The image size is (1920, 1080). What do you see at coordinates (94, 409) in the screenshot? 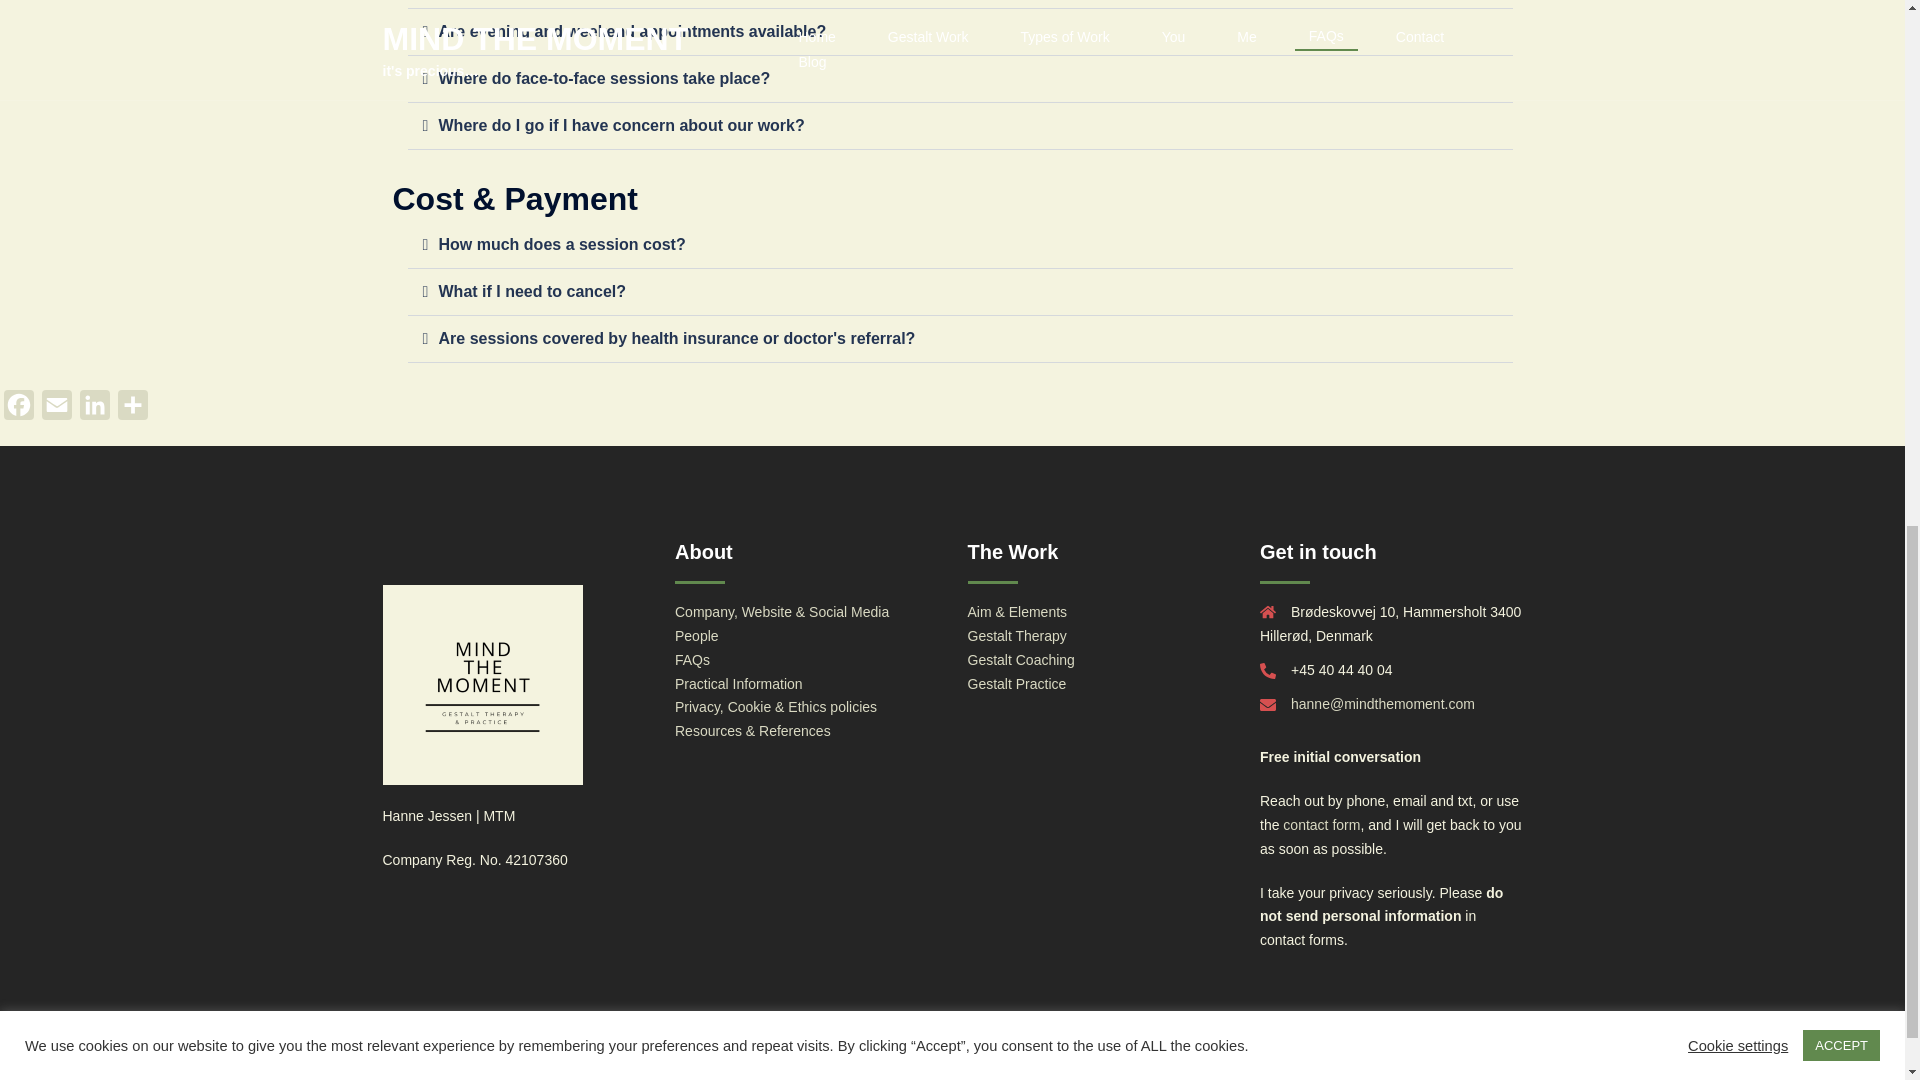
I see `LinkedIn` at bounding box center [94, 409].